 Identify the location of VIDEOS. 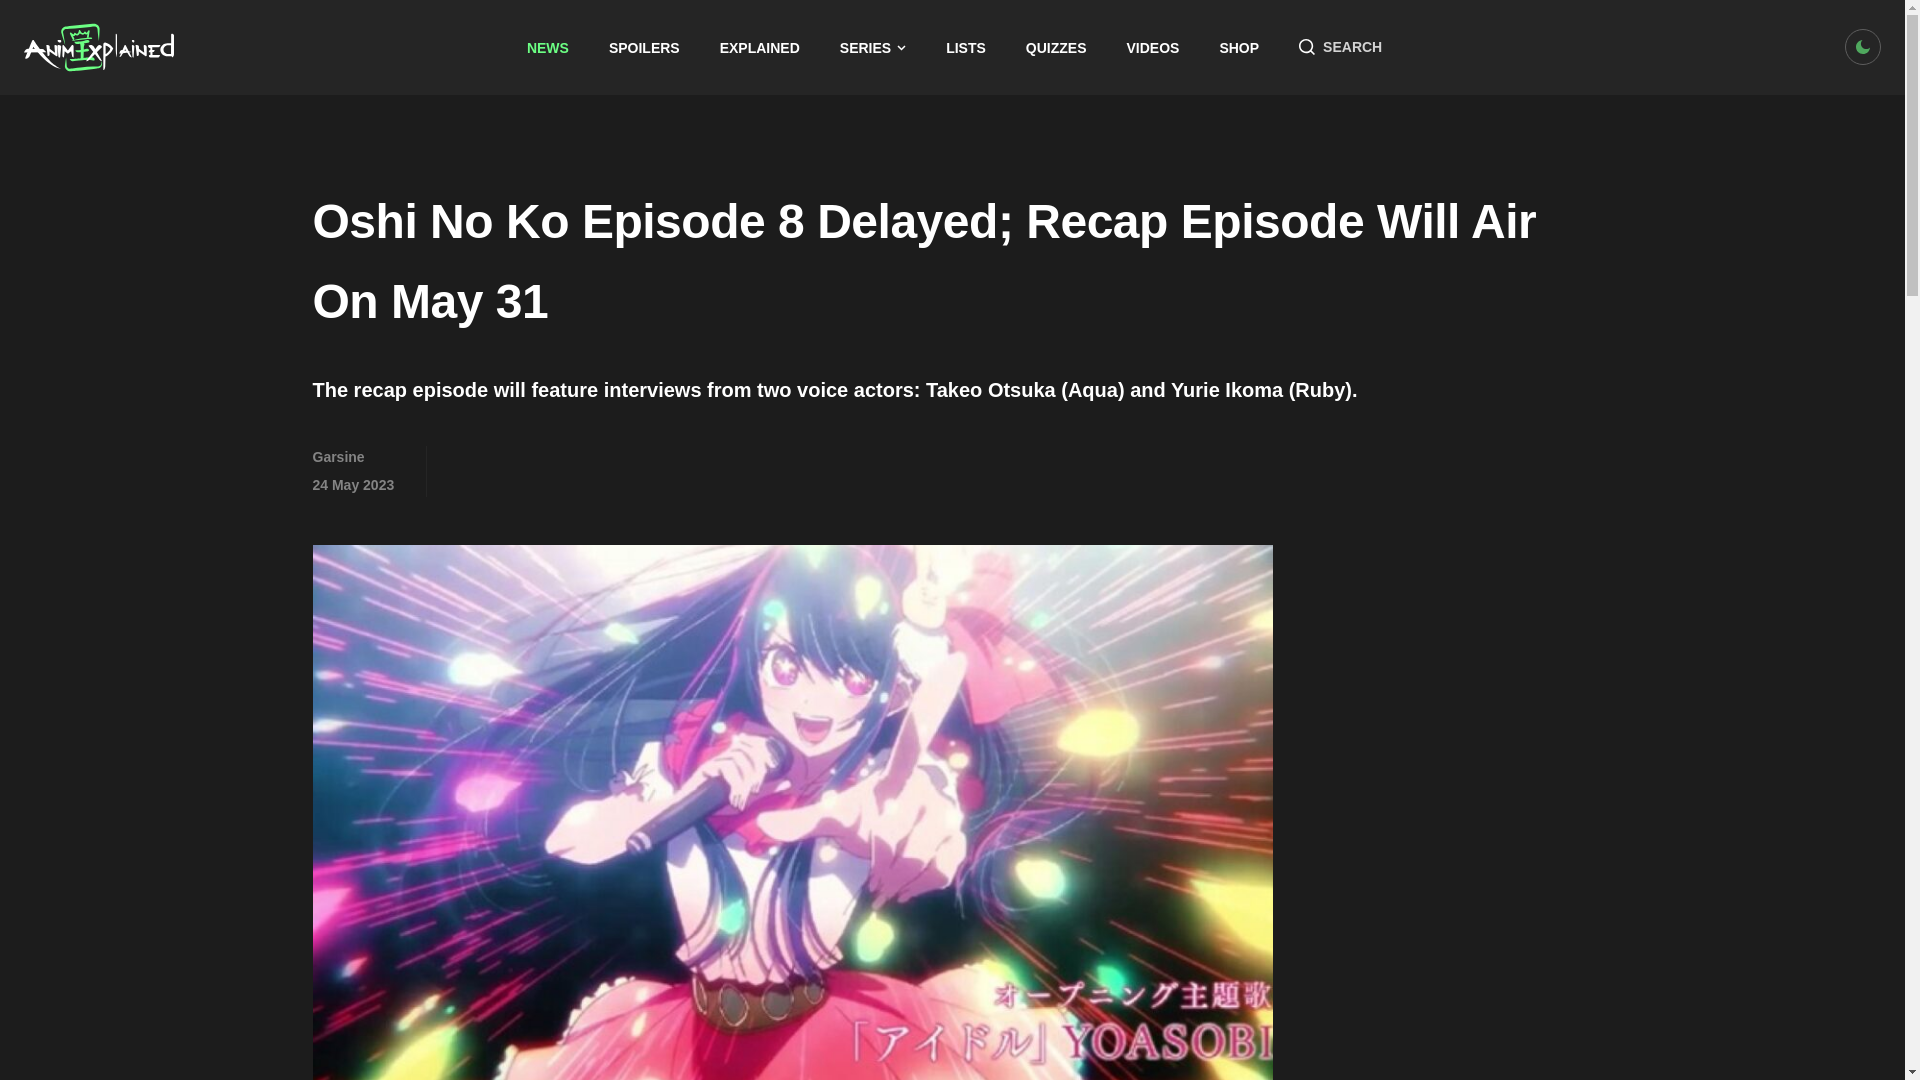
(1154, 48).